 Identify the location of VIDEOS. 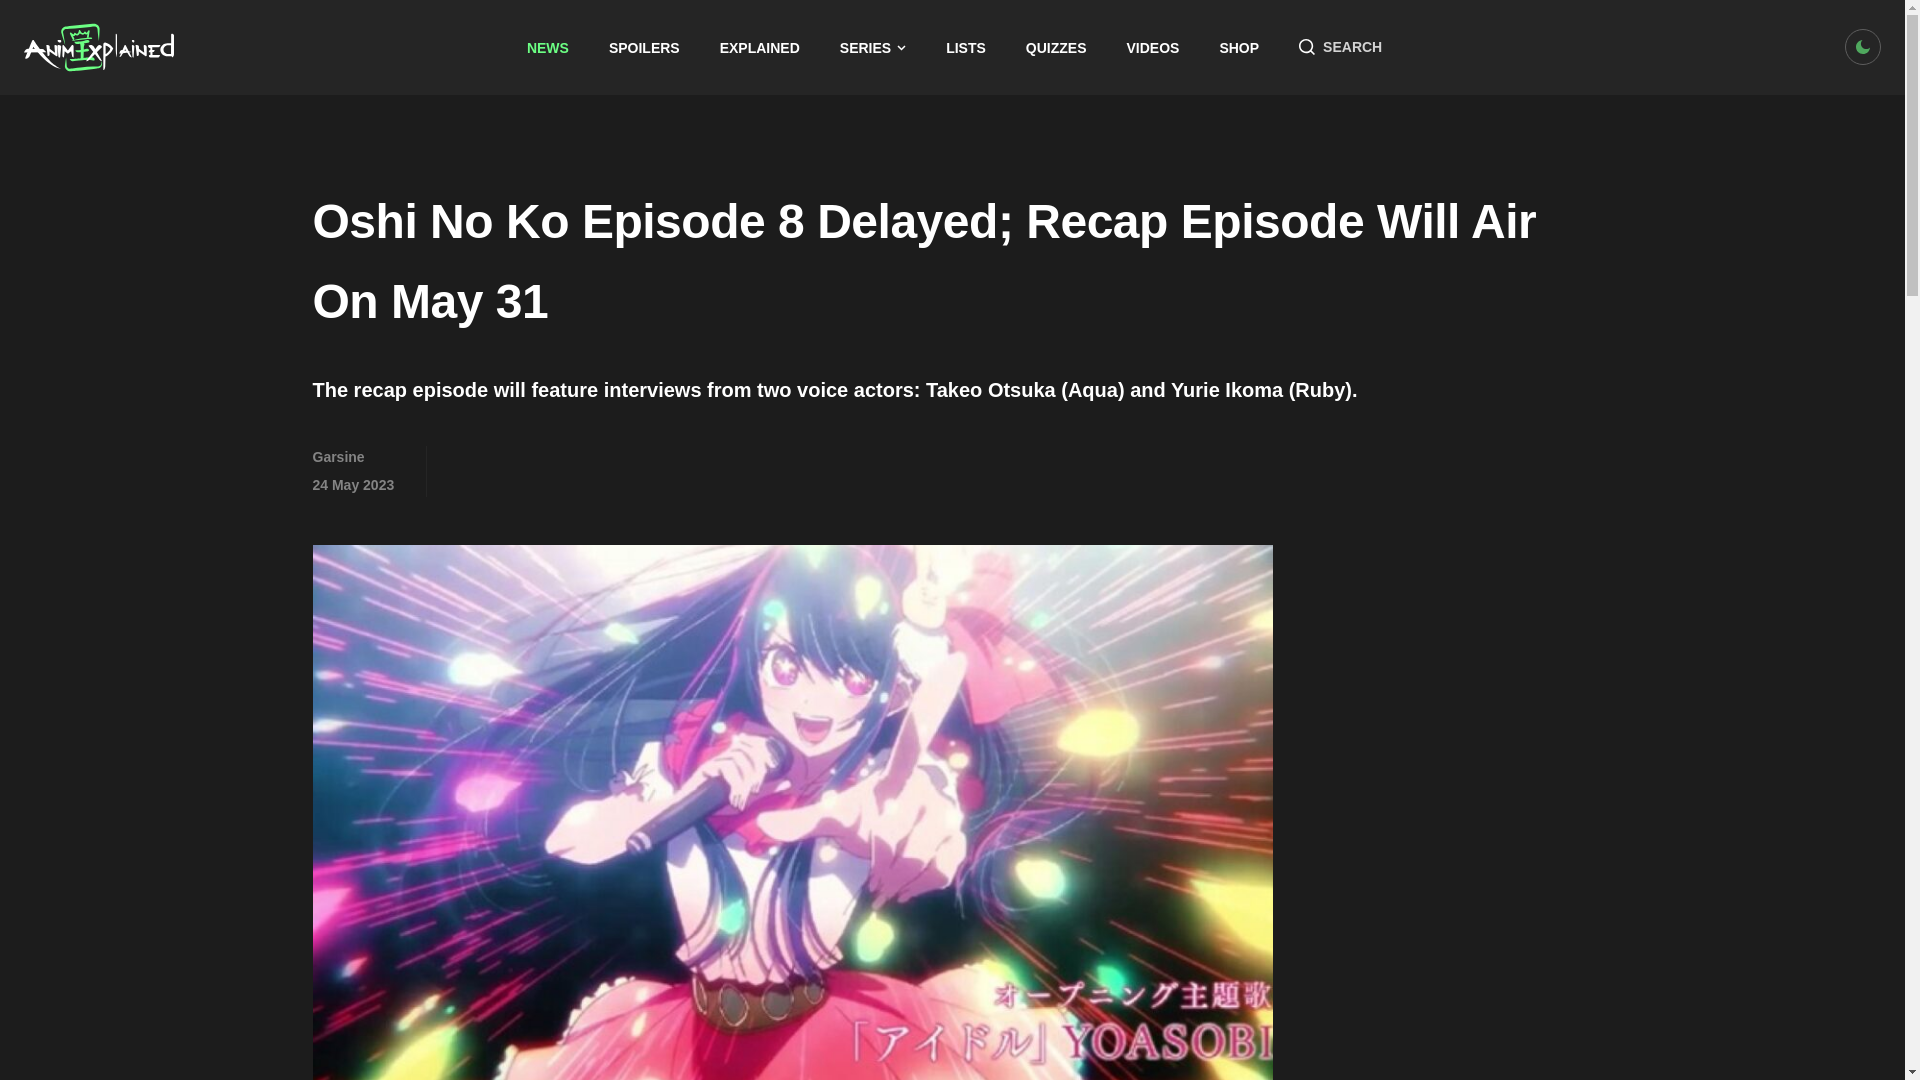
(1154, 48).